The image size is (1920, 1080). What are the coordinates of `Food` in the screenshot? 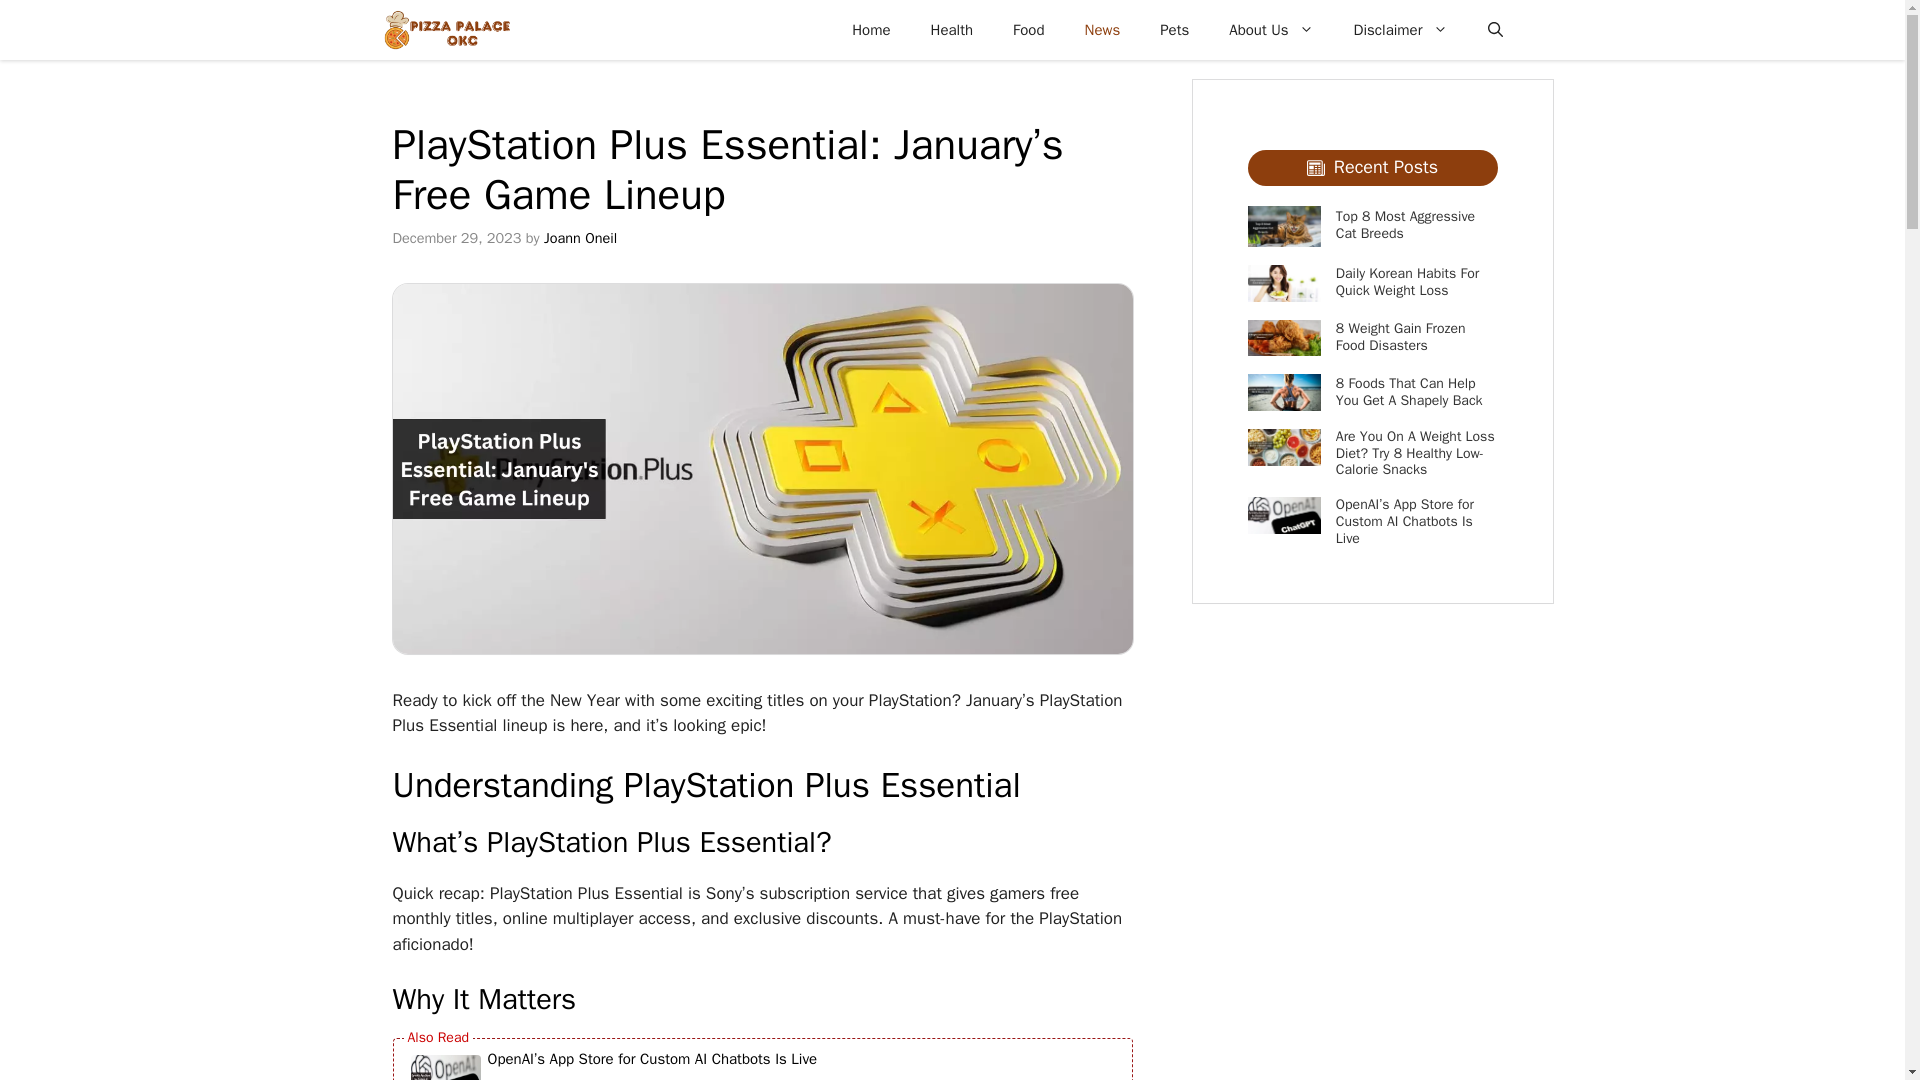 It's located at (1028, 30).